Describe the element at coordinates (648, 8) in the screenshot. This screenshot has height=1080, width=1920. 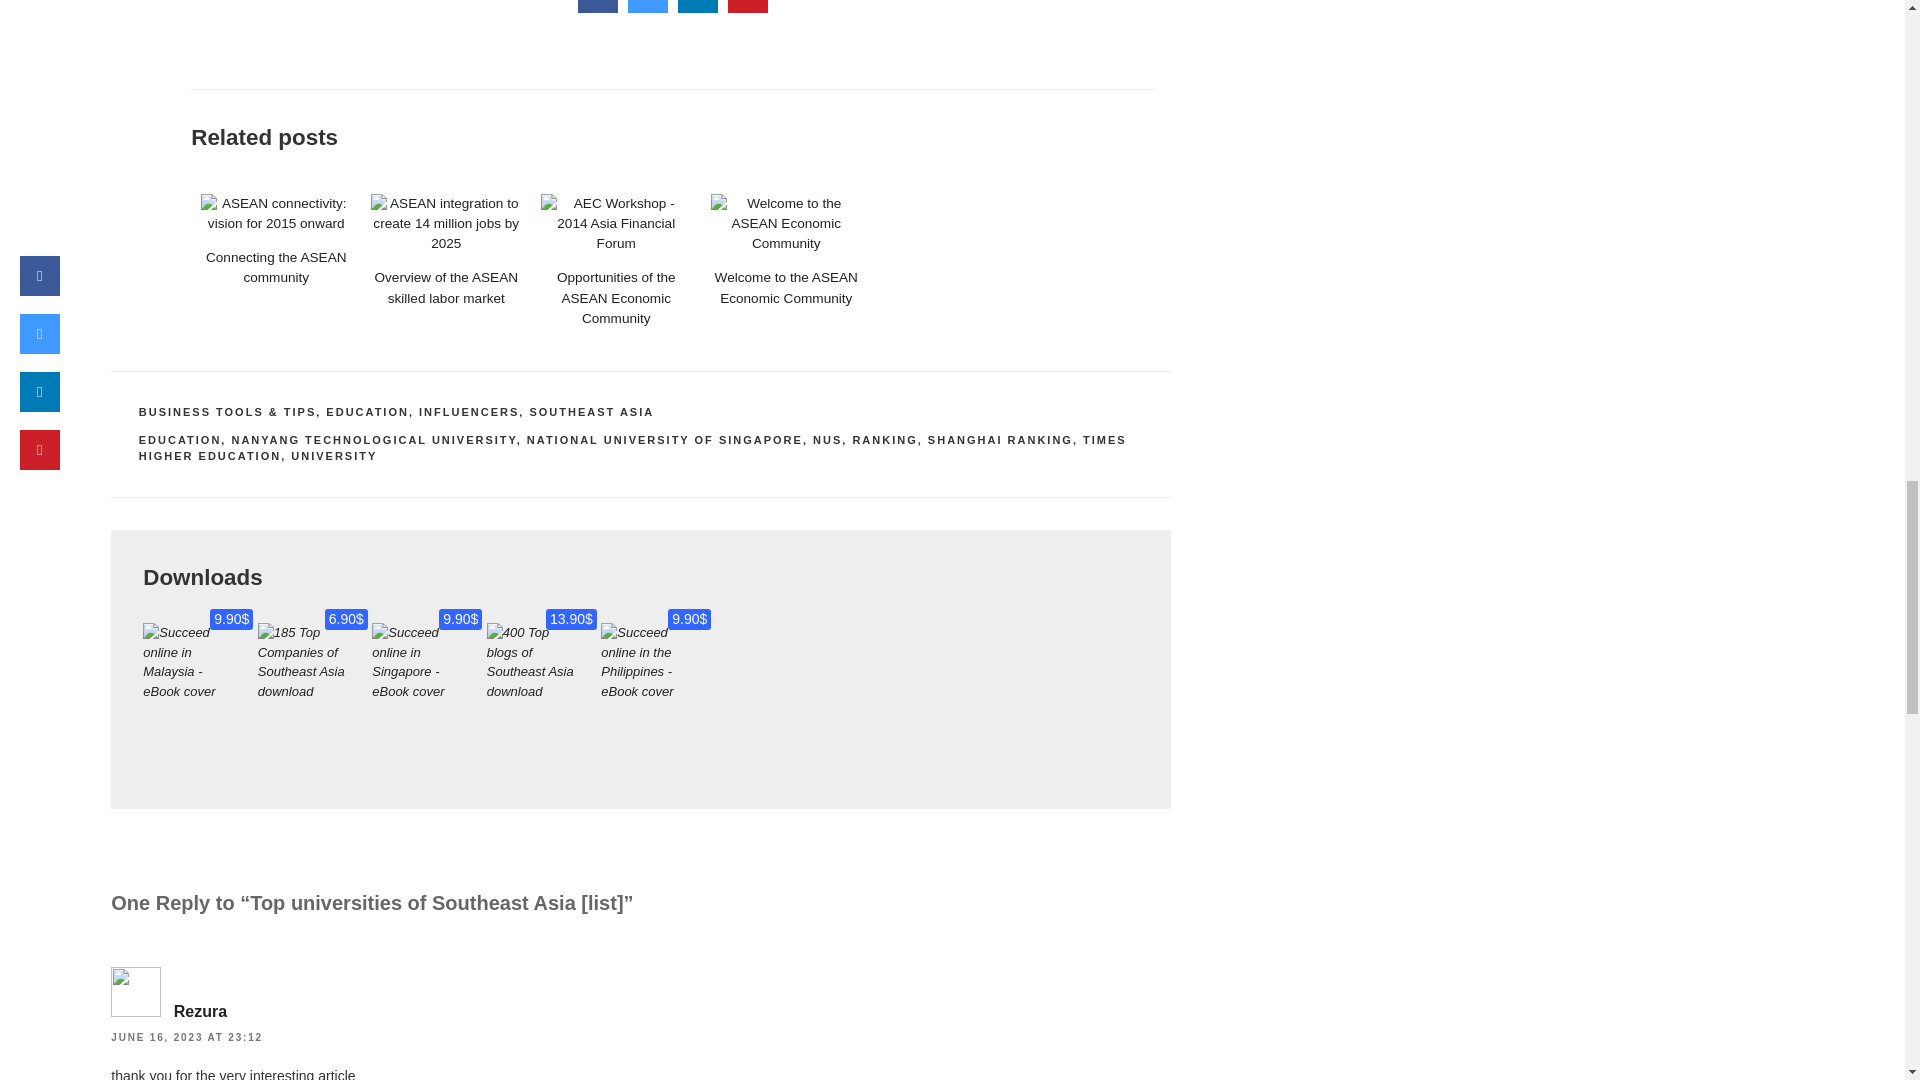
I see `Share on Twitter` at that location.